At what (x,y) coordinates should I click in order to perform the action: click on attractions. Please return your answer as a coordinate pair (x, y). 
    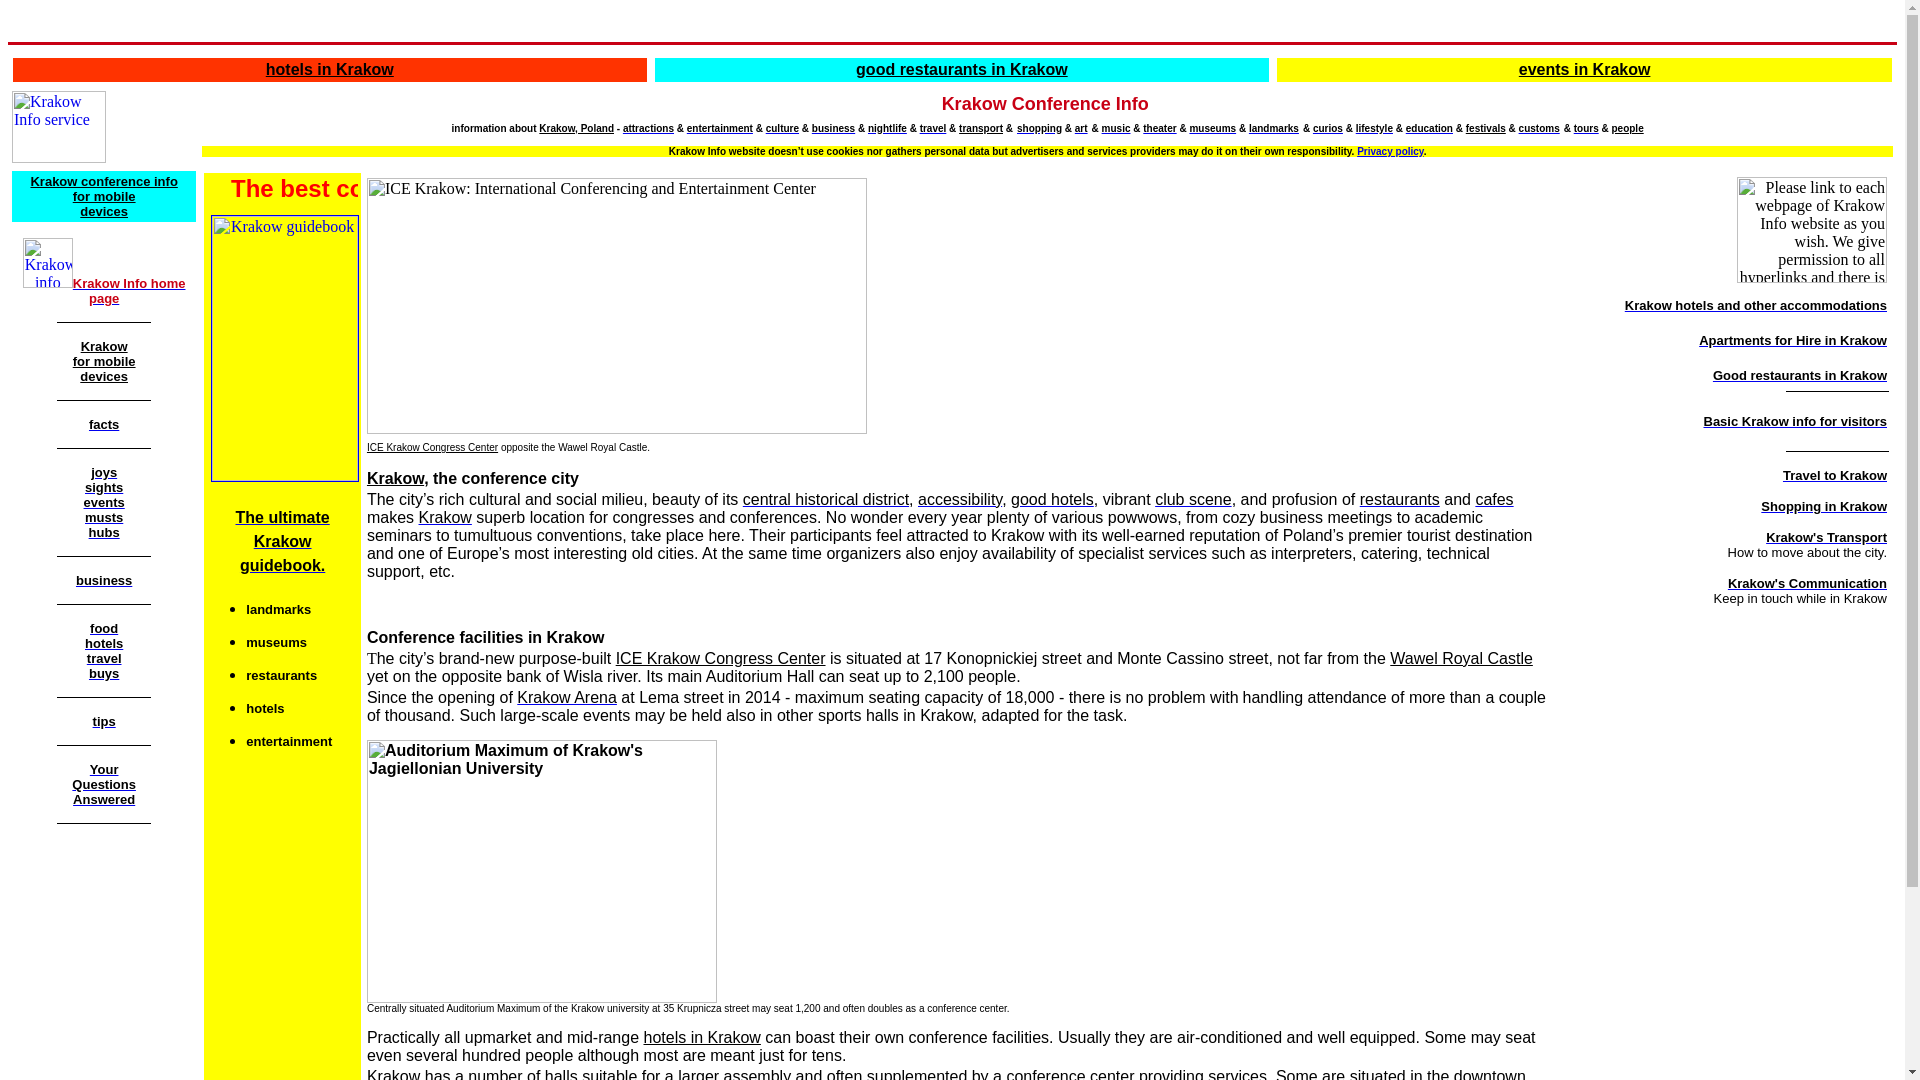
    Looking at the image, I should click on (648, 126).